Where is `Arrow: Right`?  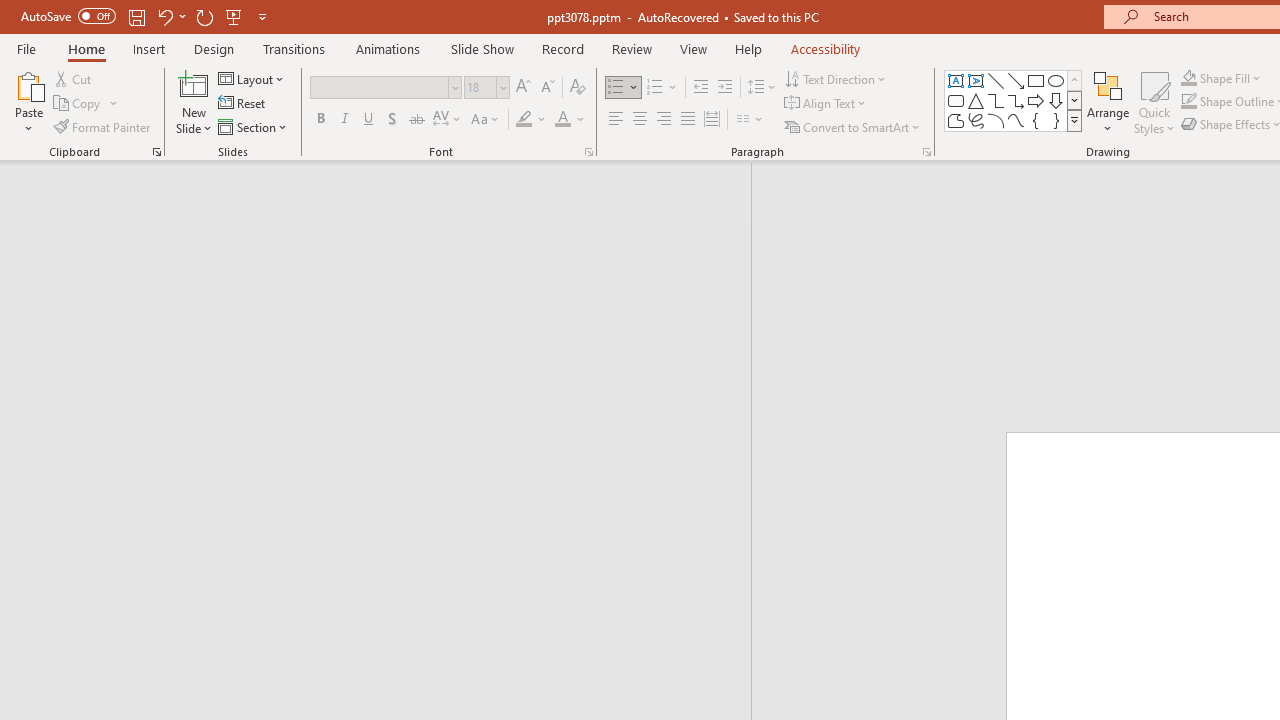 Arrow: Right is located at coordinates (1036, 100).